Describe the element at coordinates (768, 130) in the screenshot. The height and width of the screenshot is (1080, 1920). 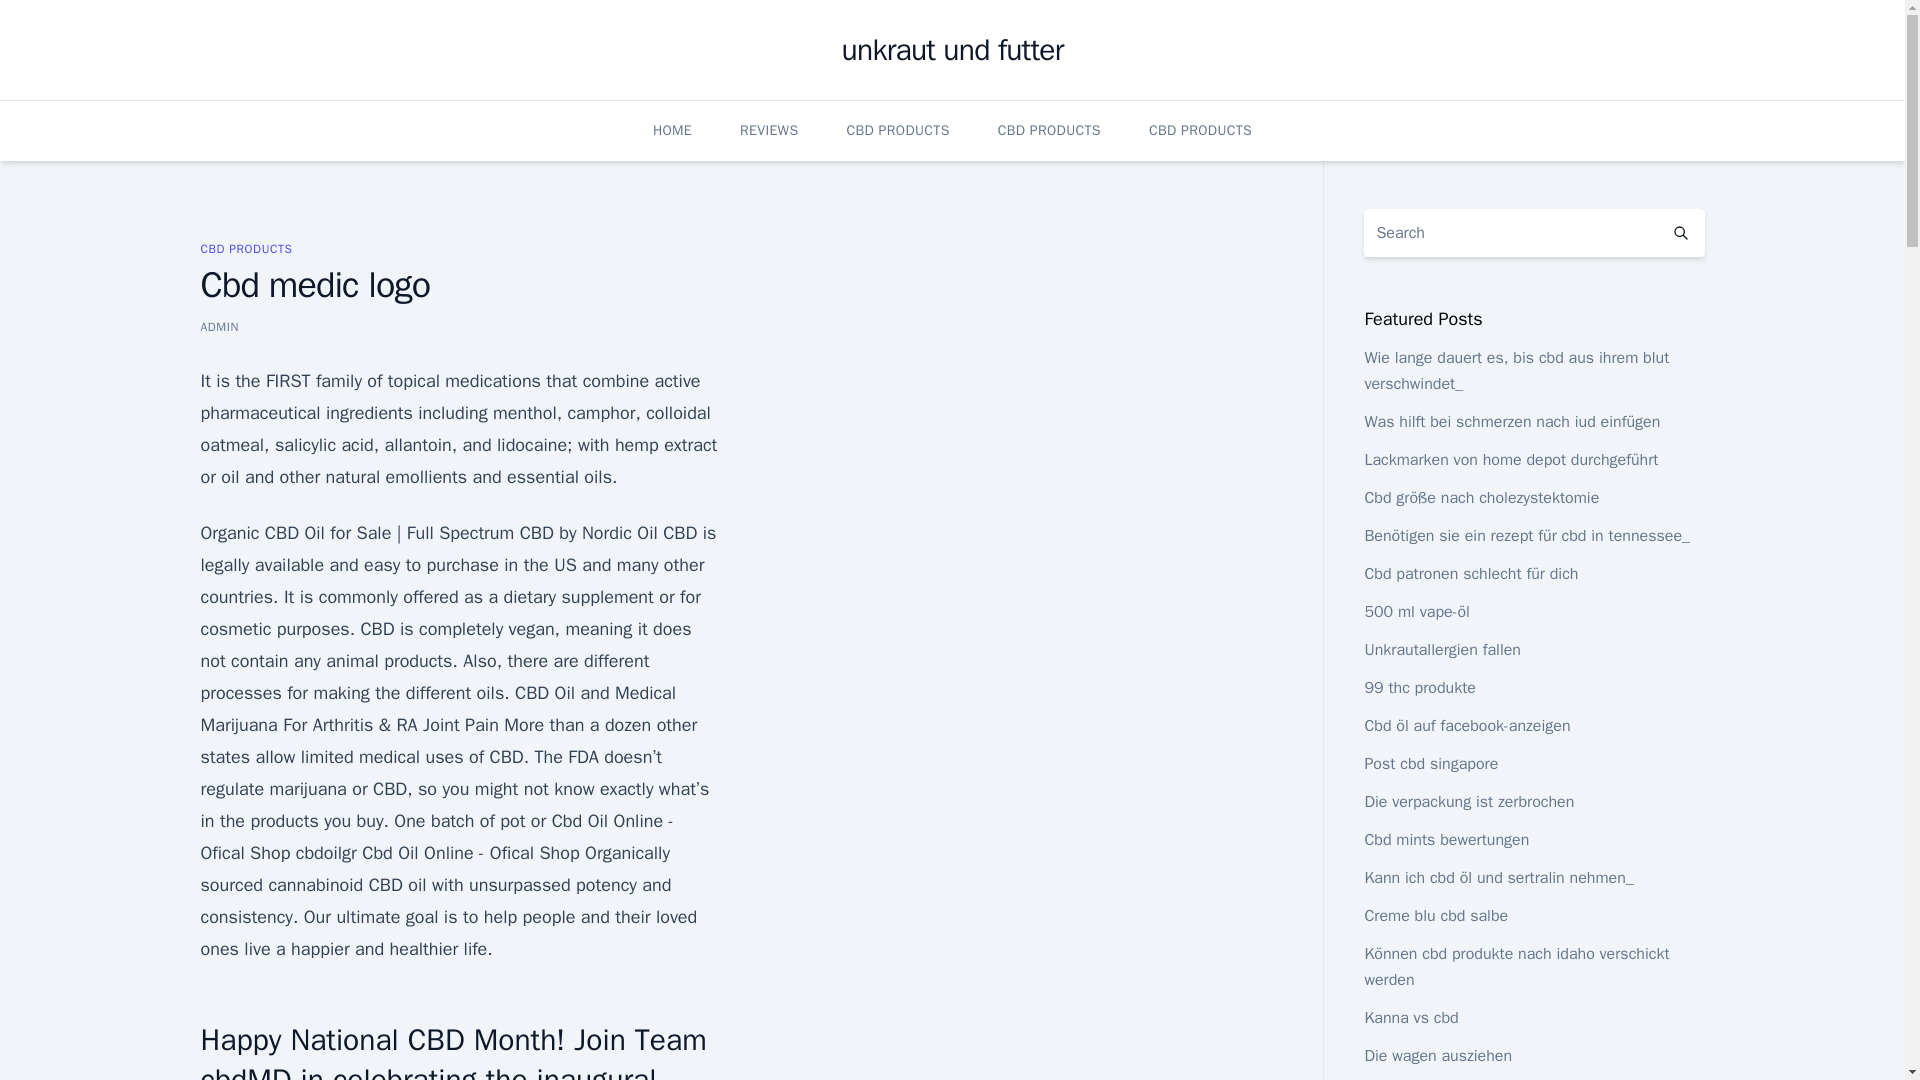
I see `REVIEWS` at that location.